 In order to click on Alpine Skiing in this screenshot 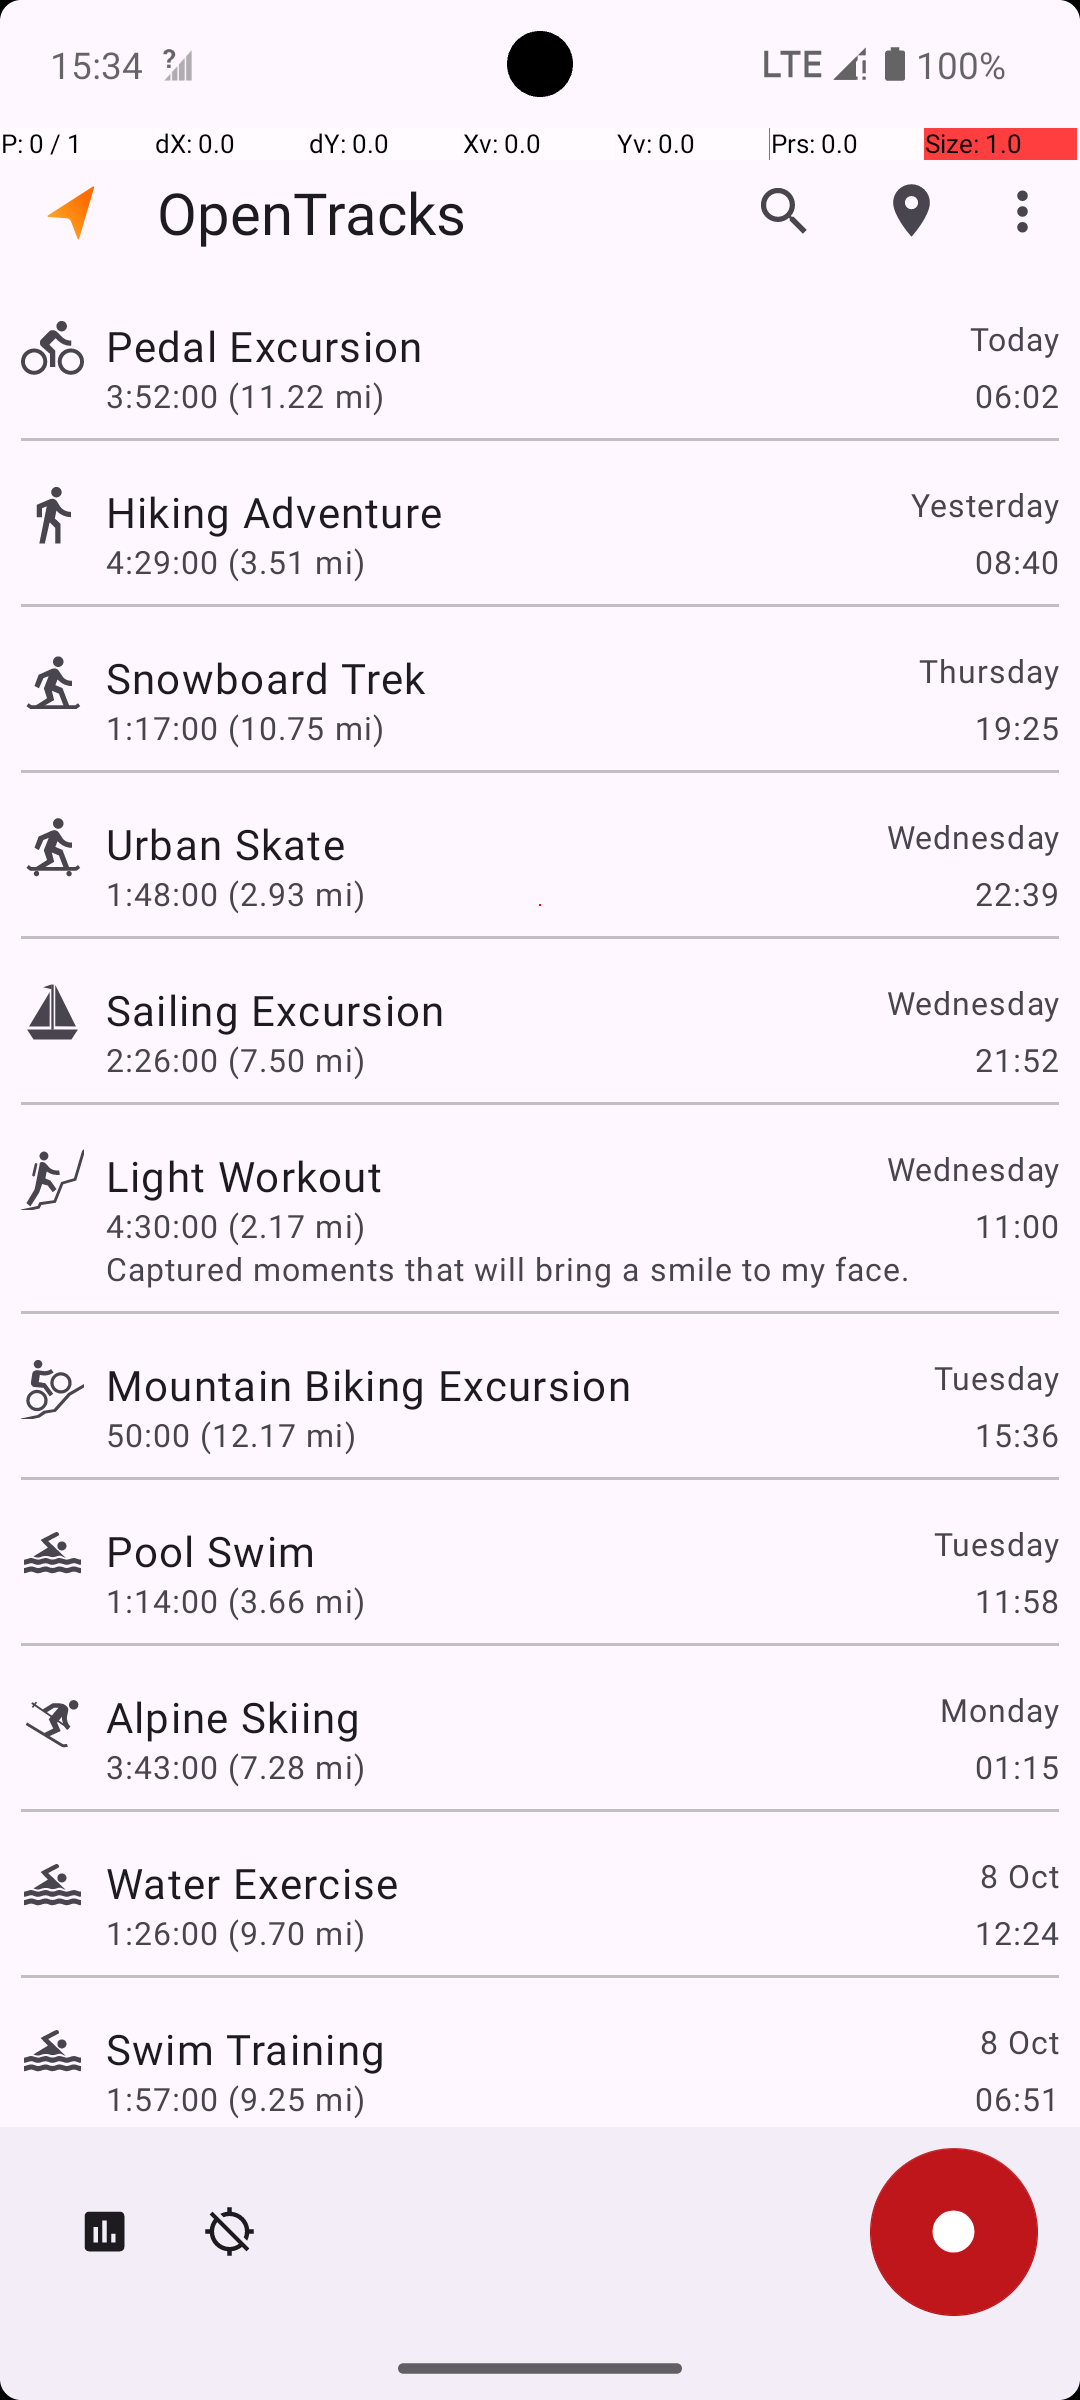, I will do `click(234, 1716)`.